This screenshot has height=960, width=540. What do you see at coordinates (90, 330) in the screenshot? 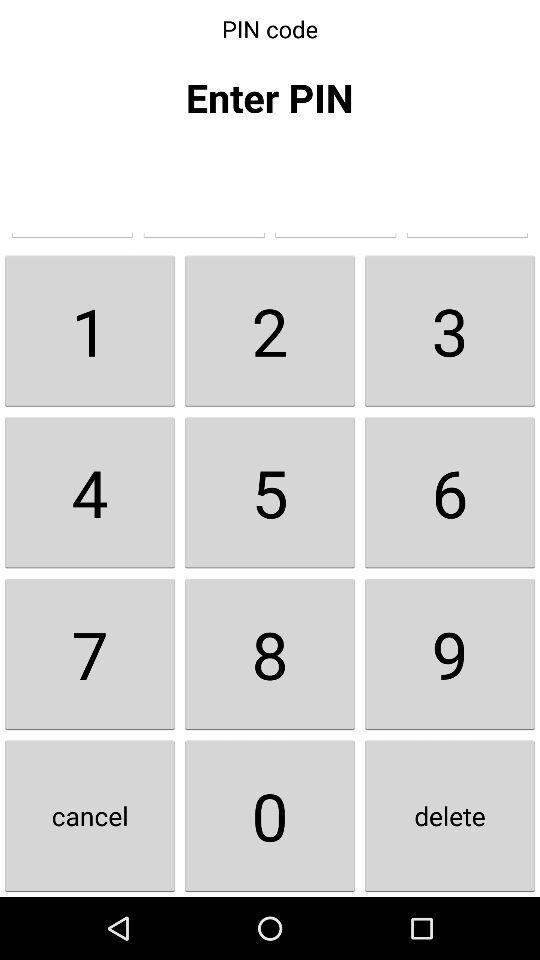
I see `launch the button next to the 2 item` at bounding box center [90, 330].